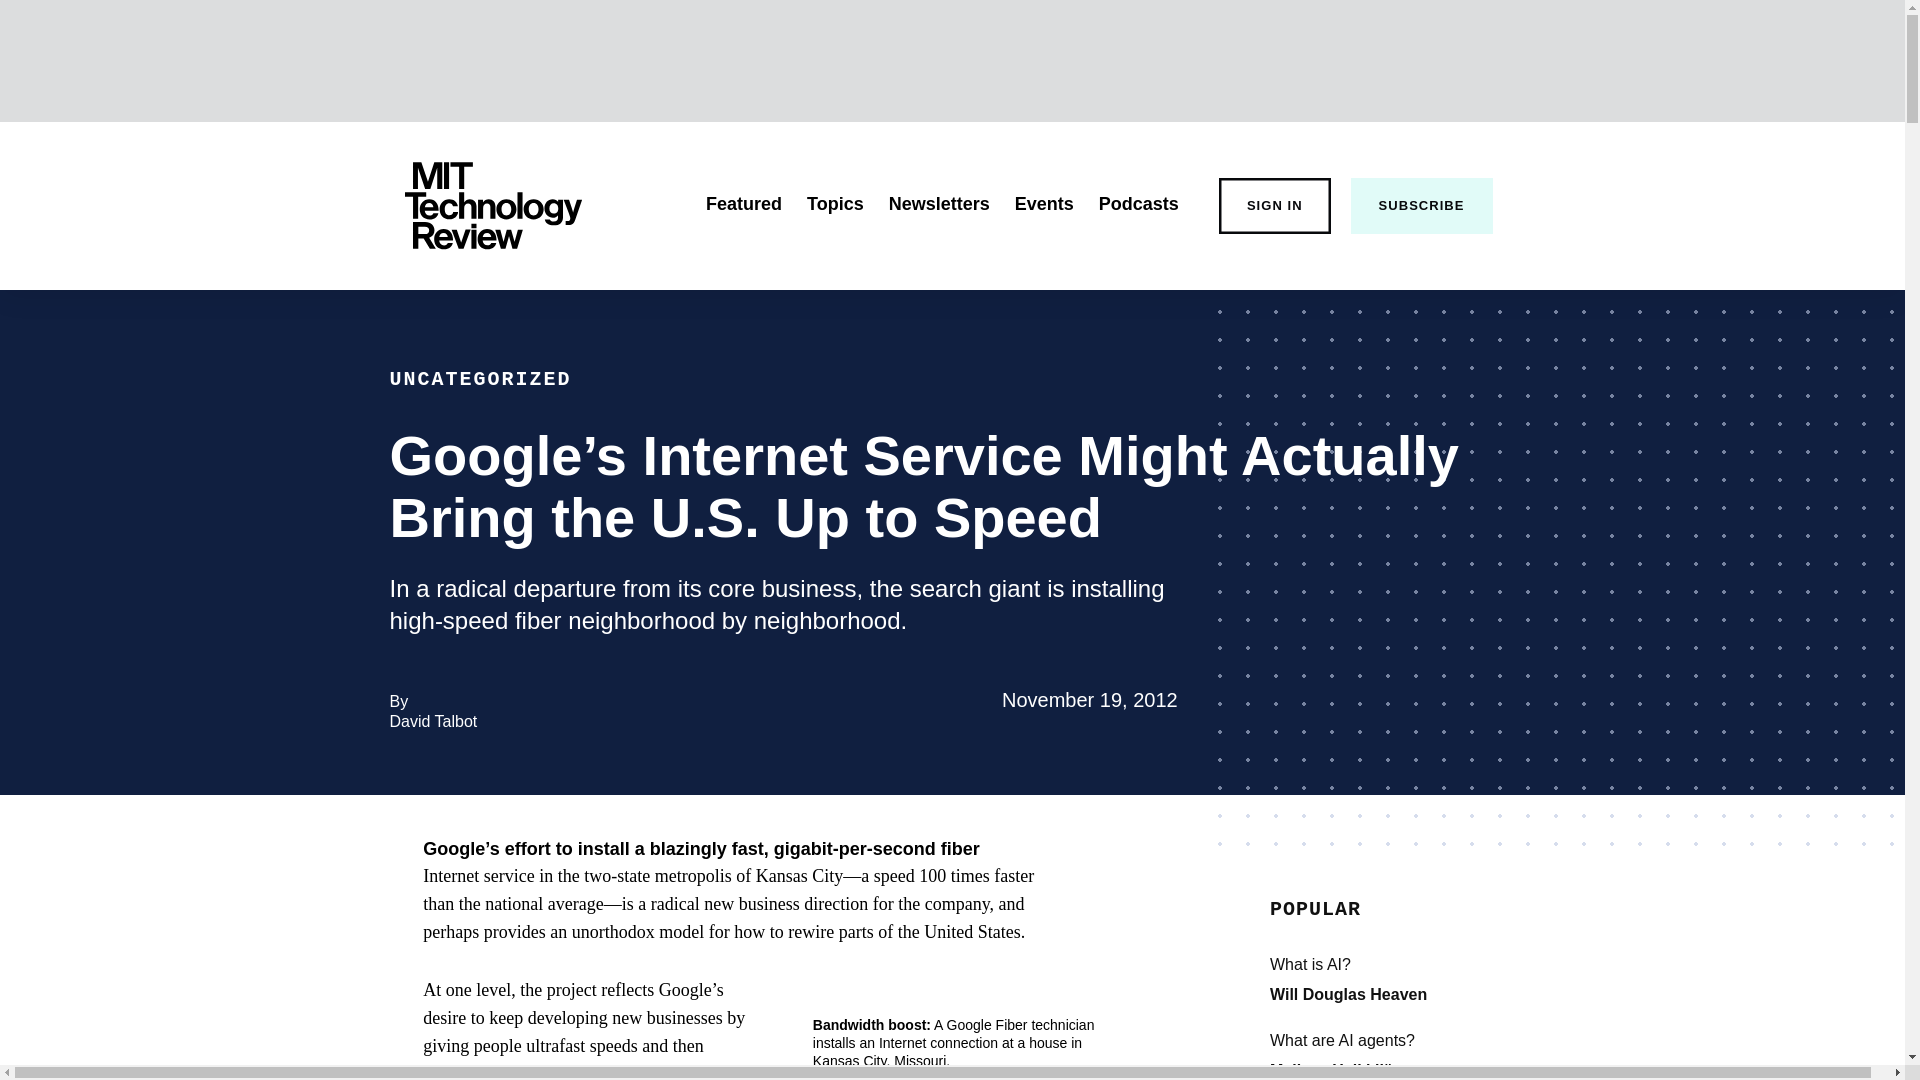  Describe the element at coordinates (939, 204) in the screenshot. I see `Newsletters` at that location.